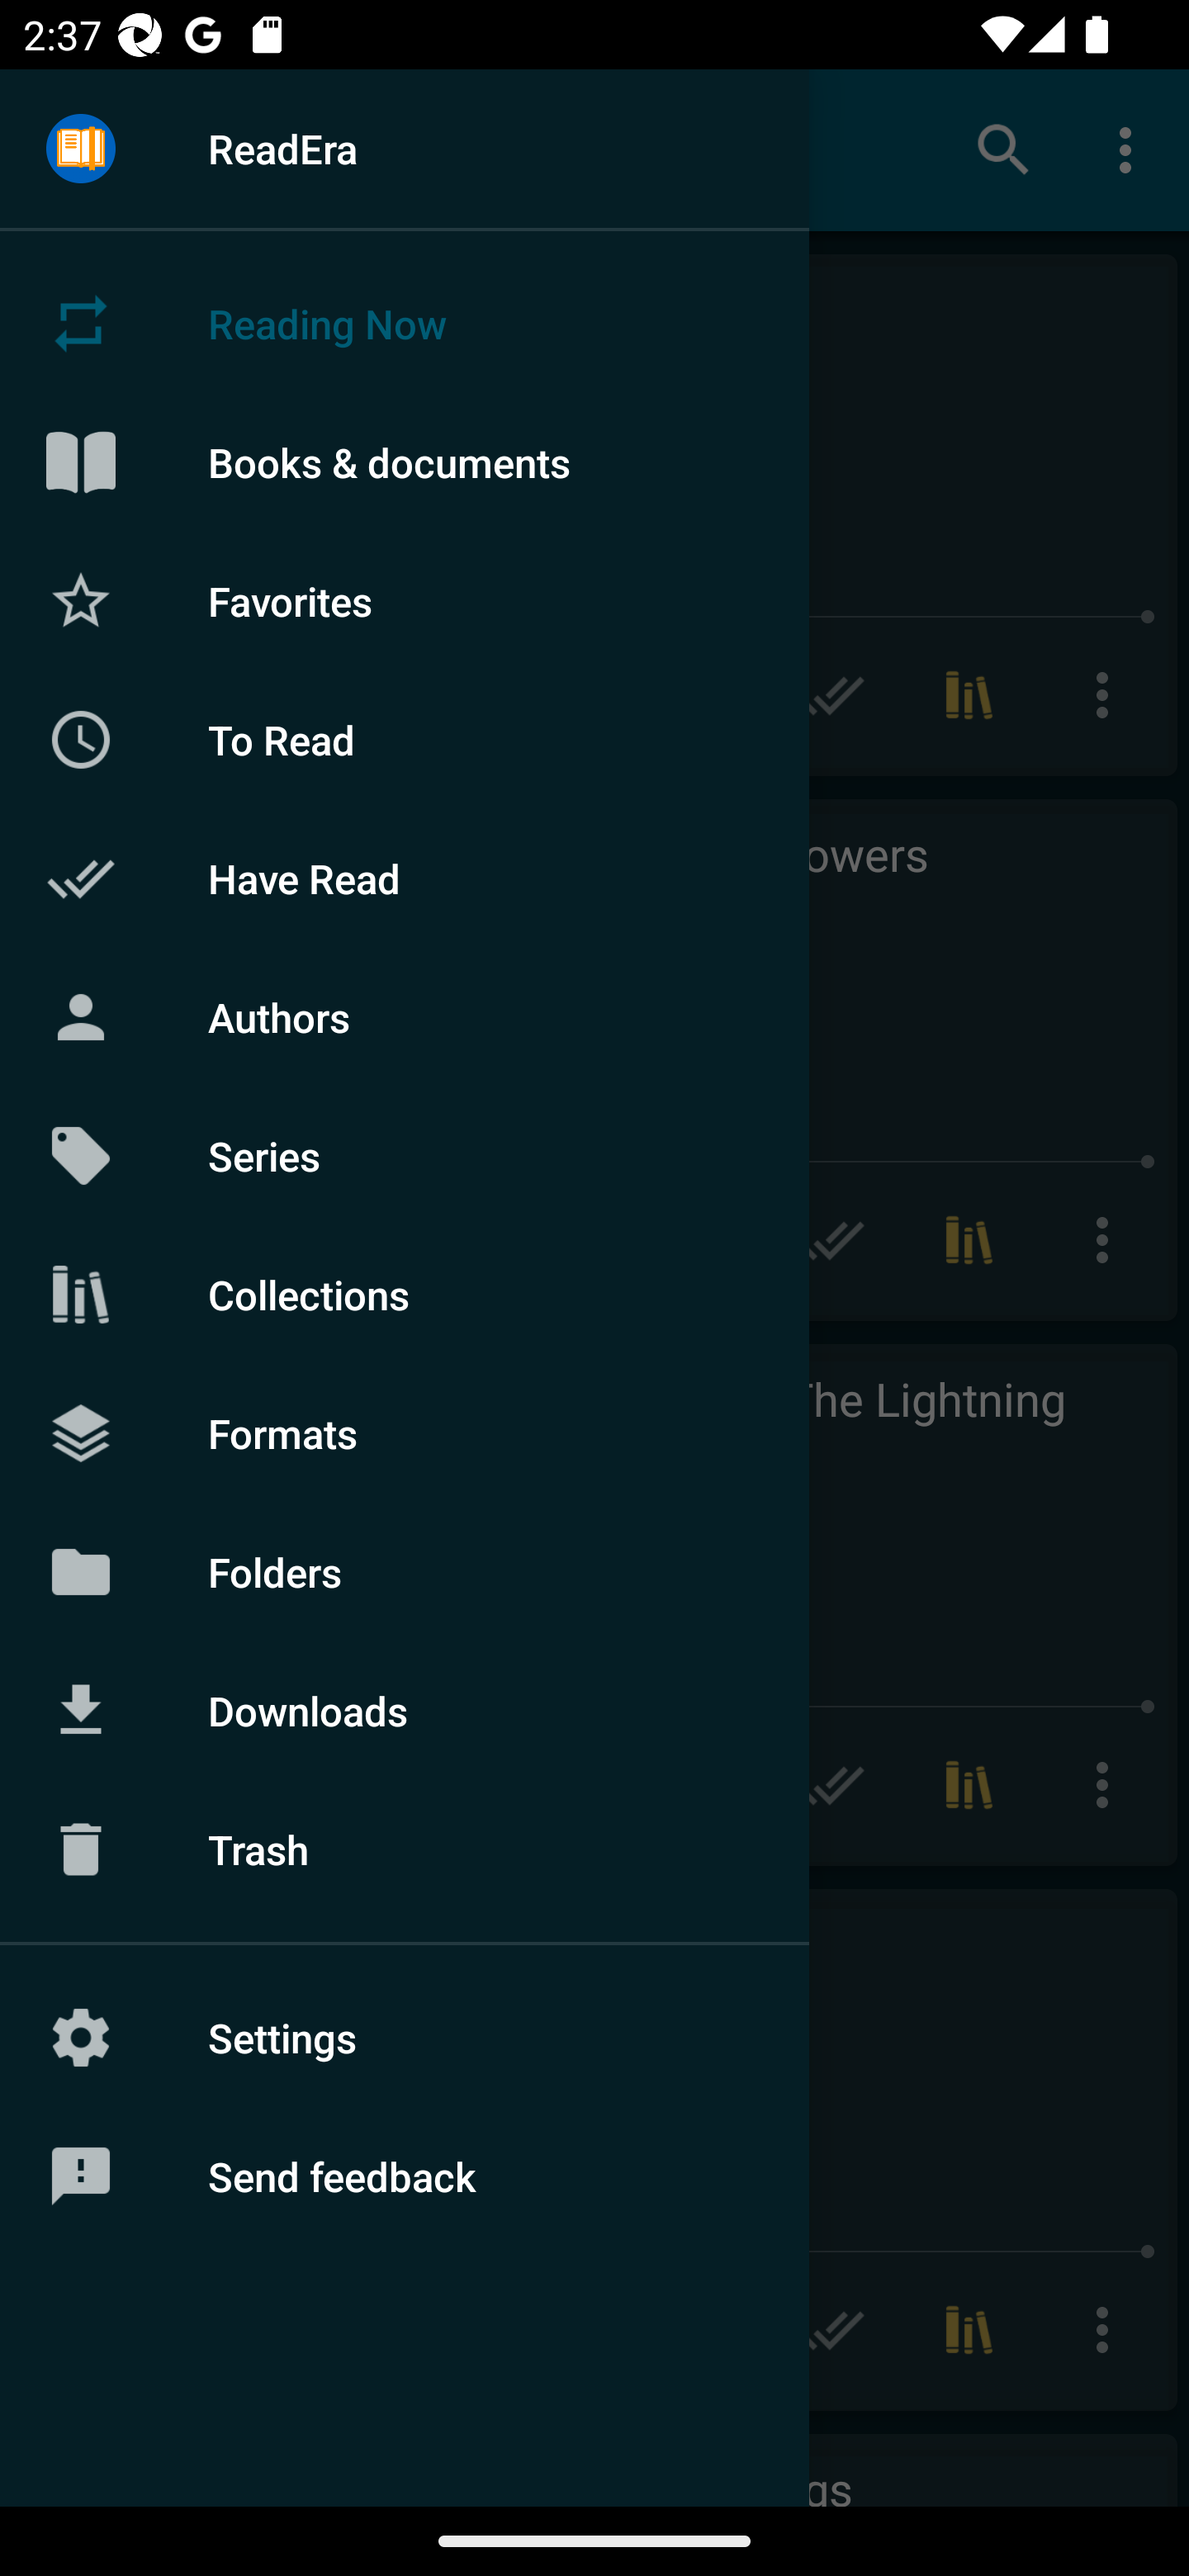  I want to click on Books & documents, so click(405, 462).